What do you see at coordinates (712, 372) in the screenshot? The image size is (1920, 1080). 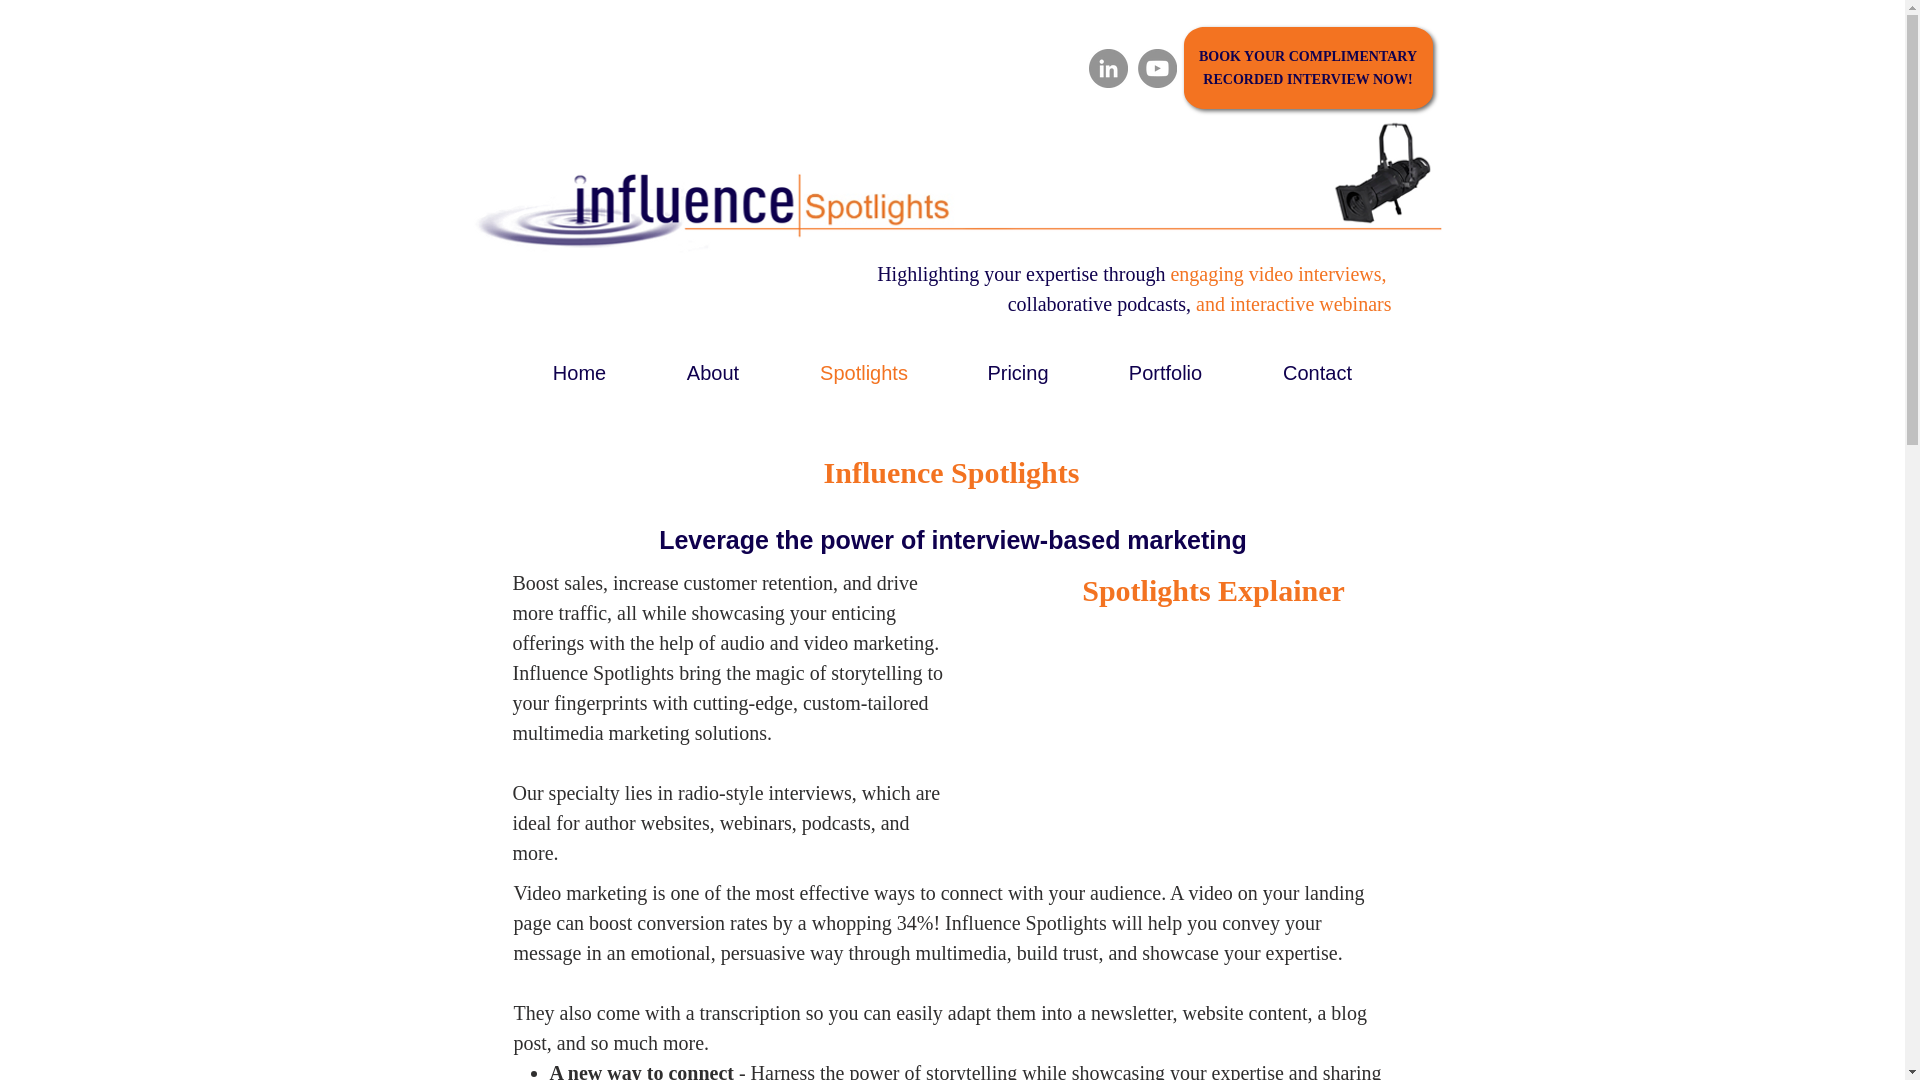 I see `About` at bounding box center [712, 372].